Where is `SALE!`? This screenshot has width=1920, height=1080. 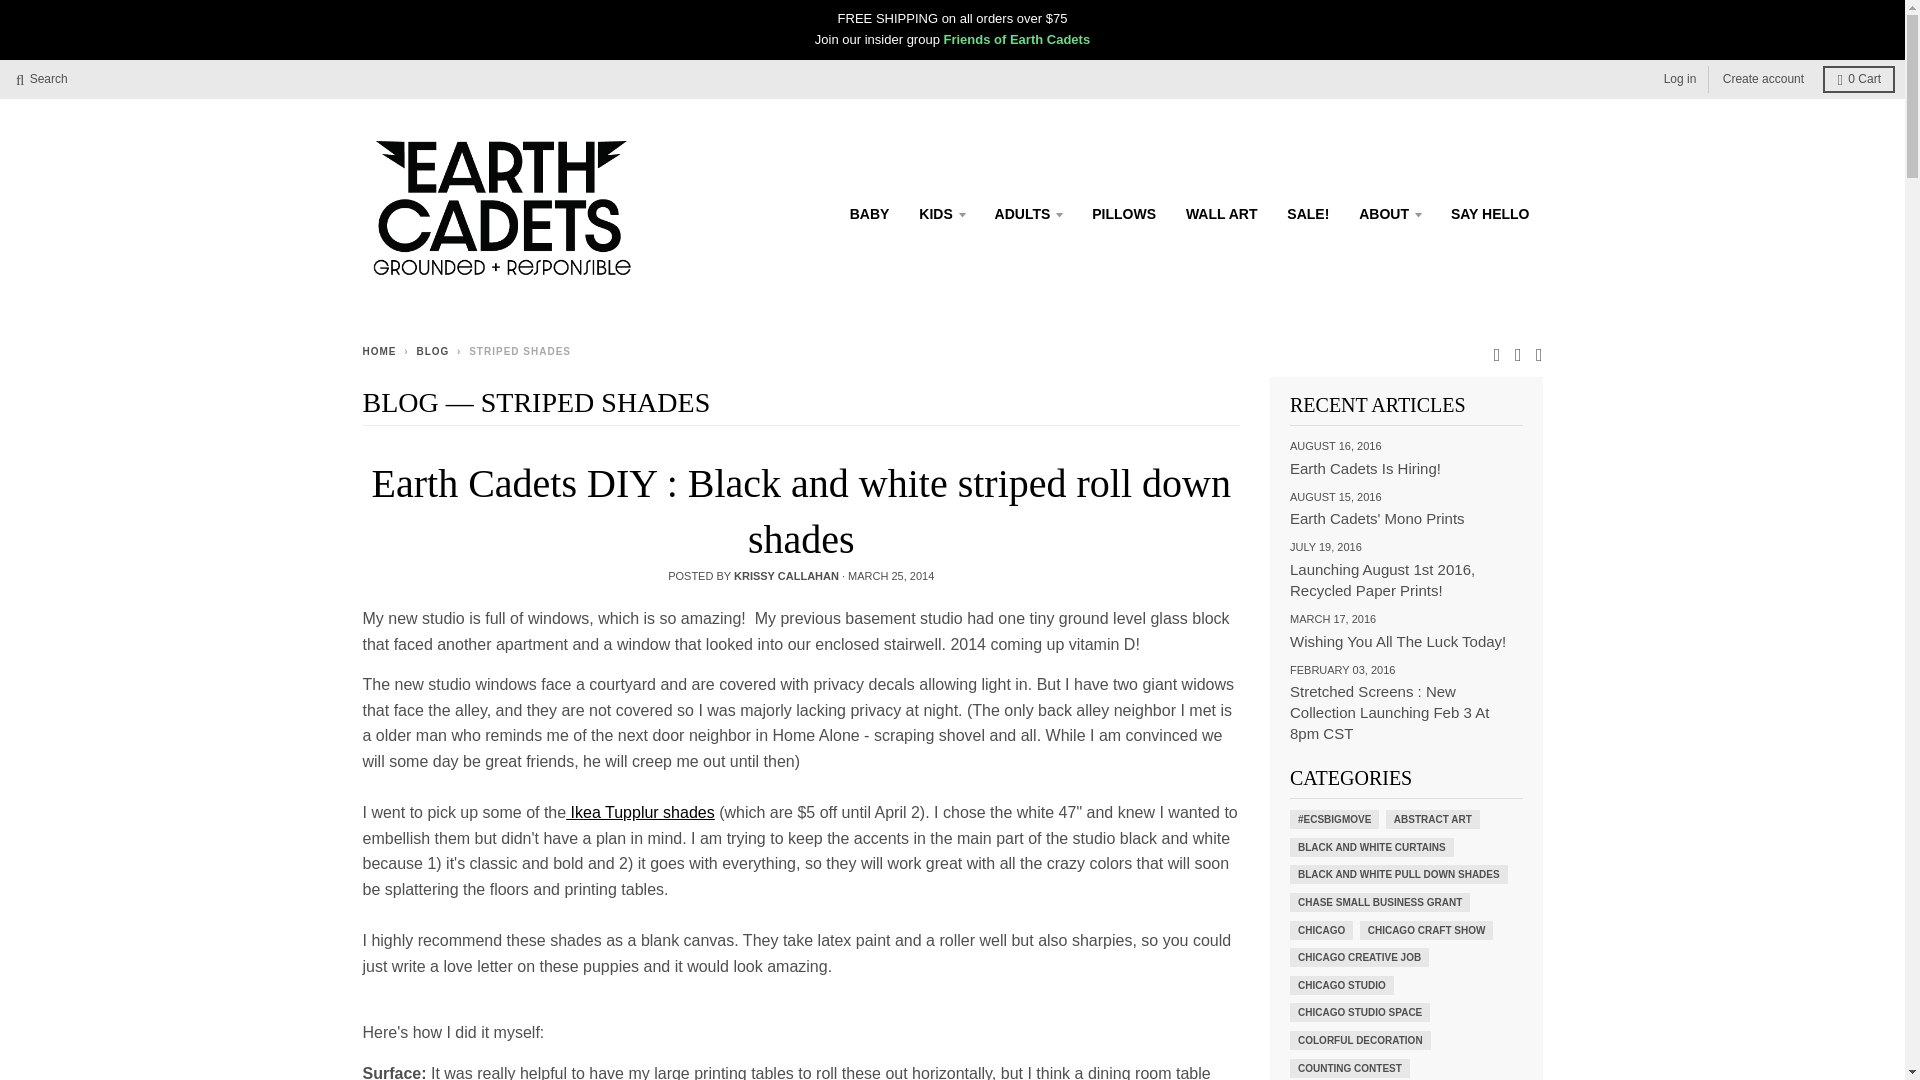 SALE! is located at coordinates (1308, 214).